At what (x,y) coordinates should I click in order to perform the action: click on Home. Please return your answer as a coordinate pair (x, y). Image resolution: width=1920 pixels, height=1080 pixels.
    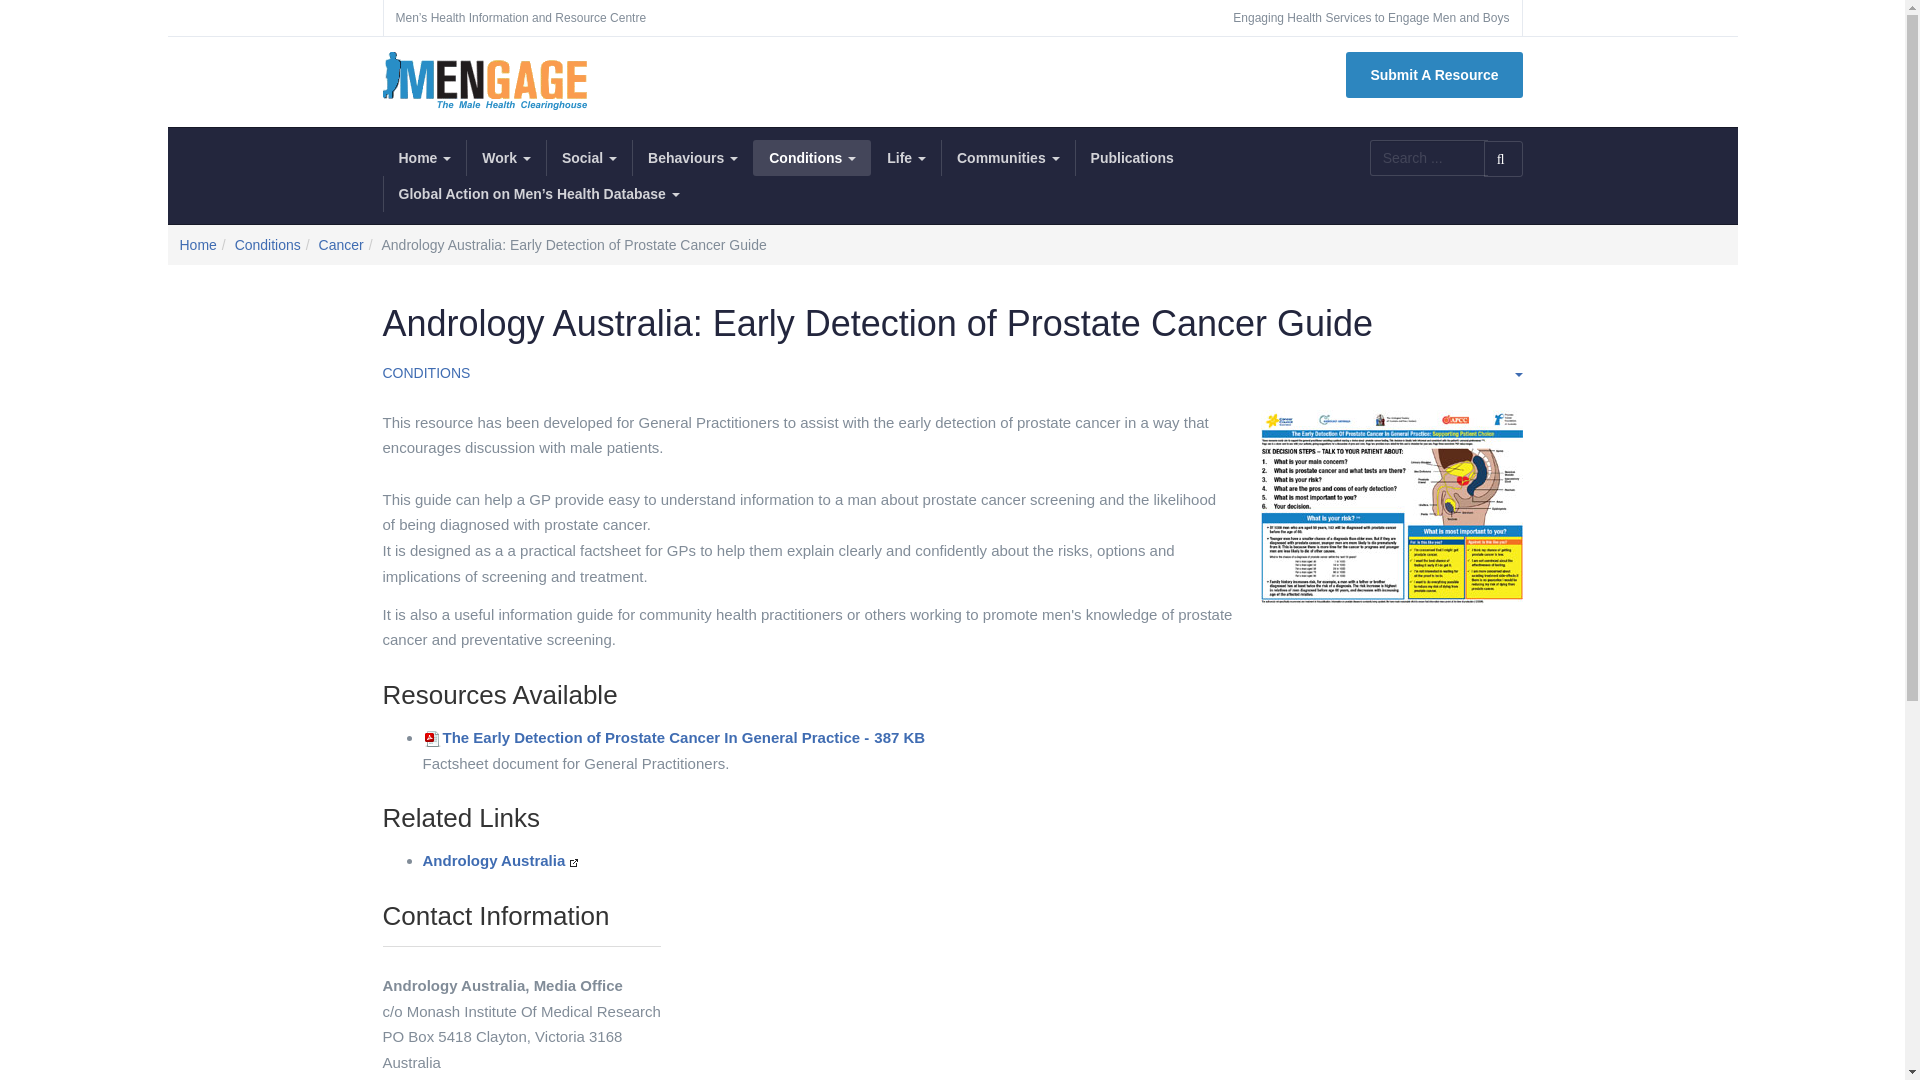
    Looking at the image, I should click on (198, 245).